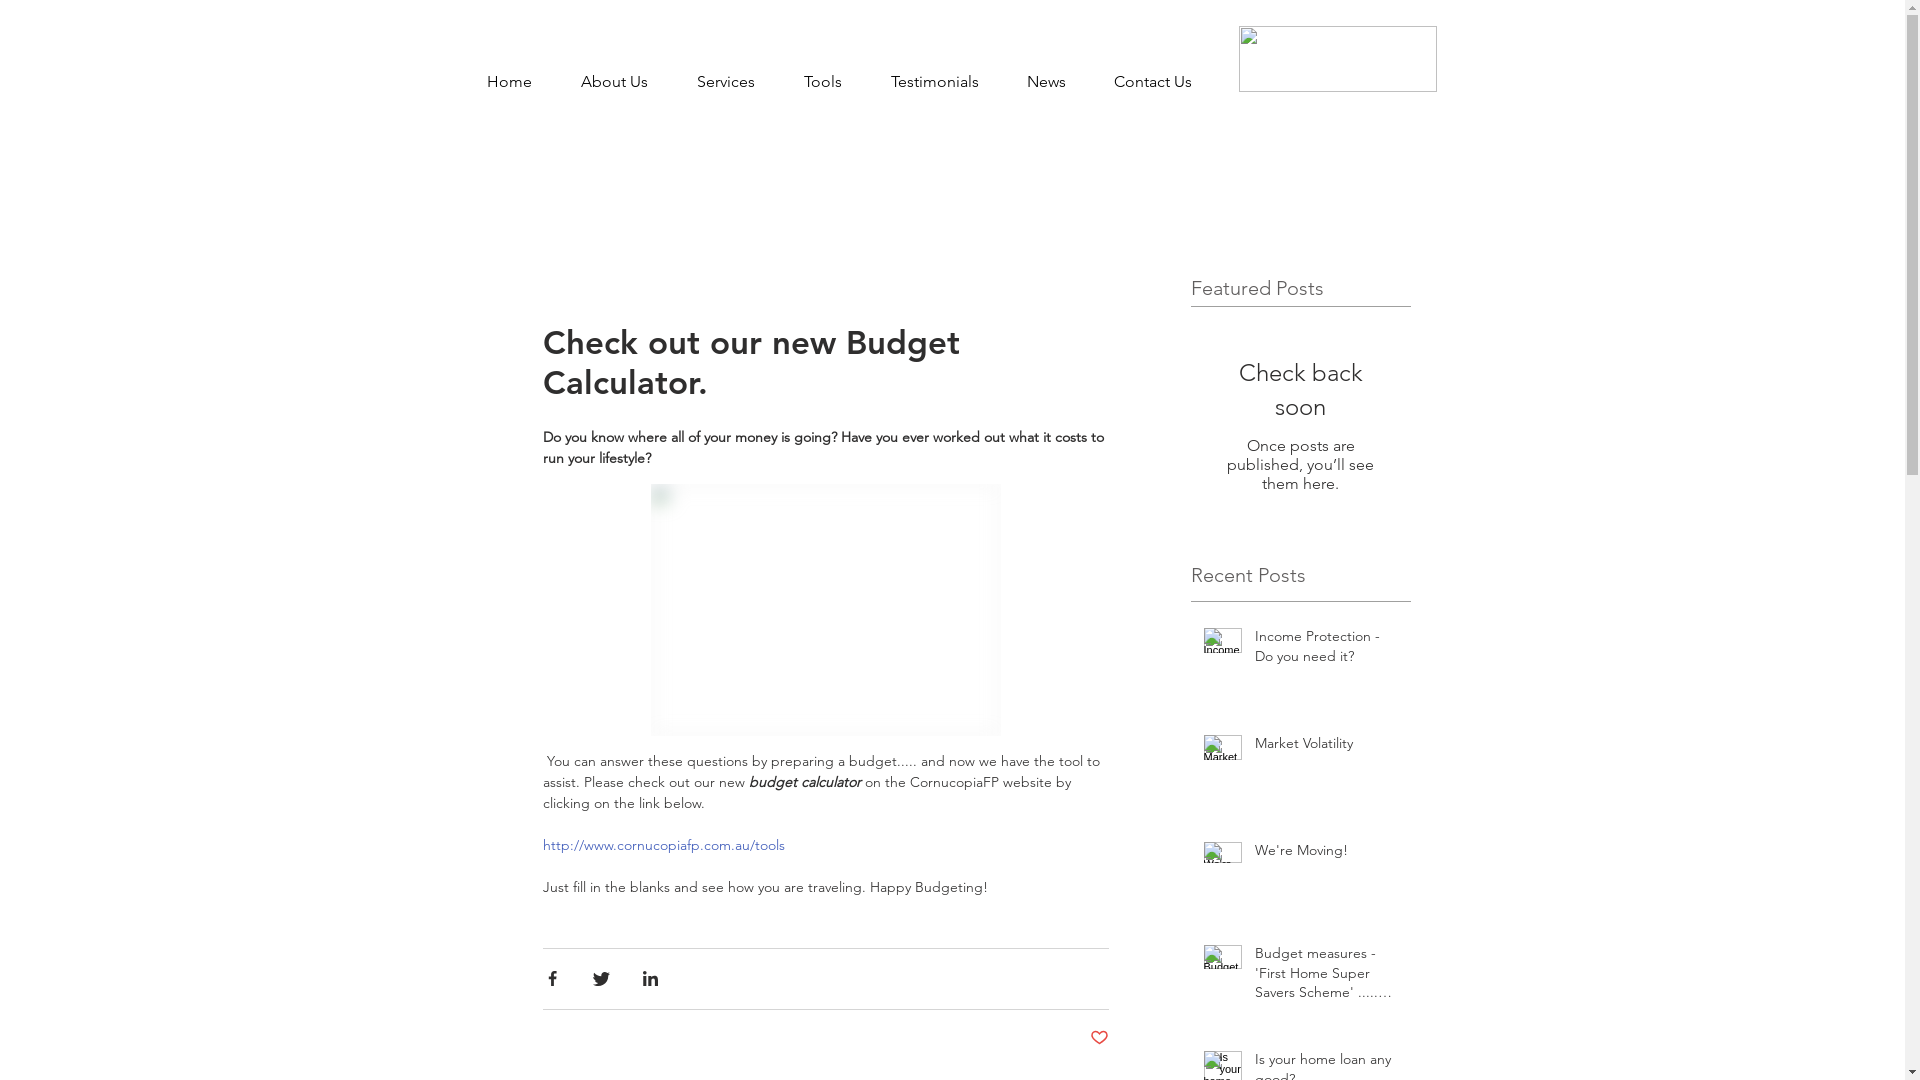 Image resolution: width=1920 pixels, height=1080 pixels. Describe the element at coordinates (509, 82) in the screenshot. I see `Home` at that location.